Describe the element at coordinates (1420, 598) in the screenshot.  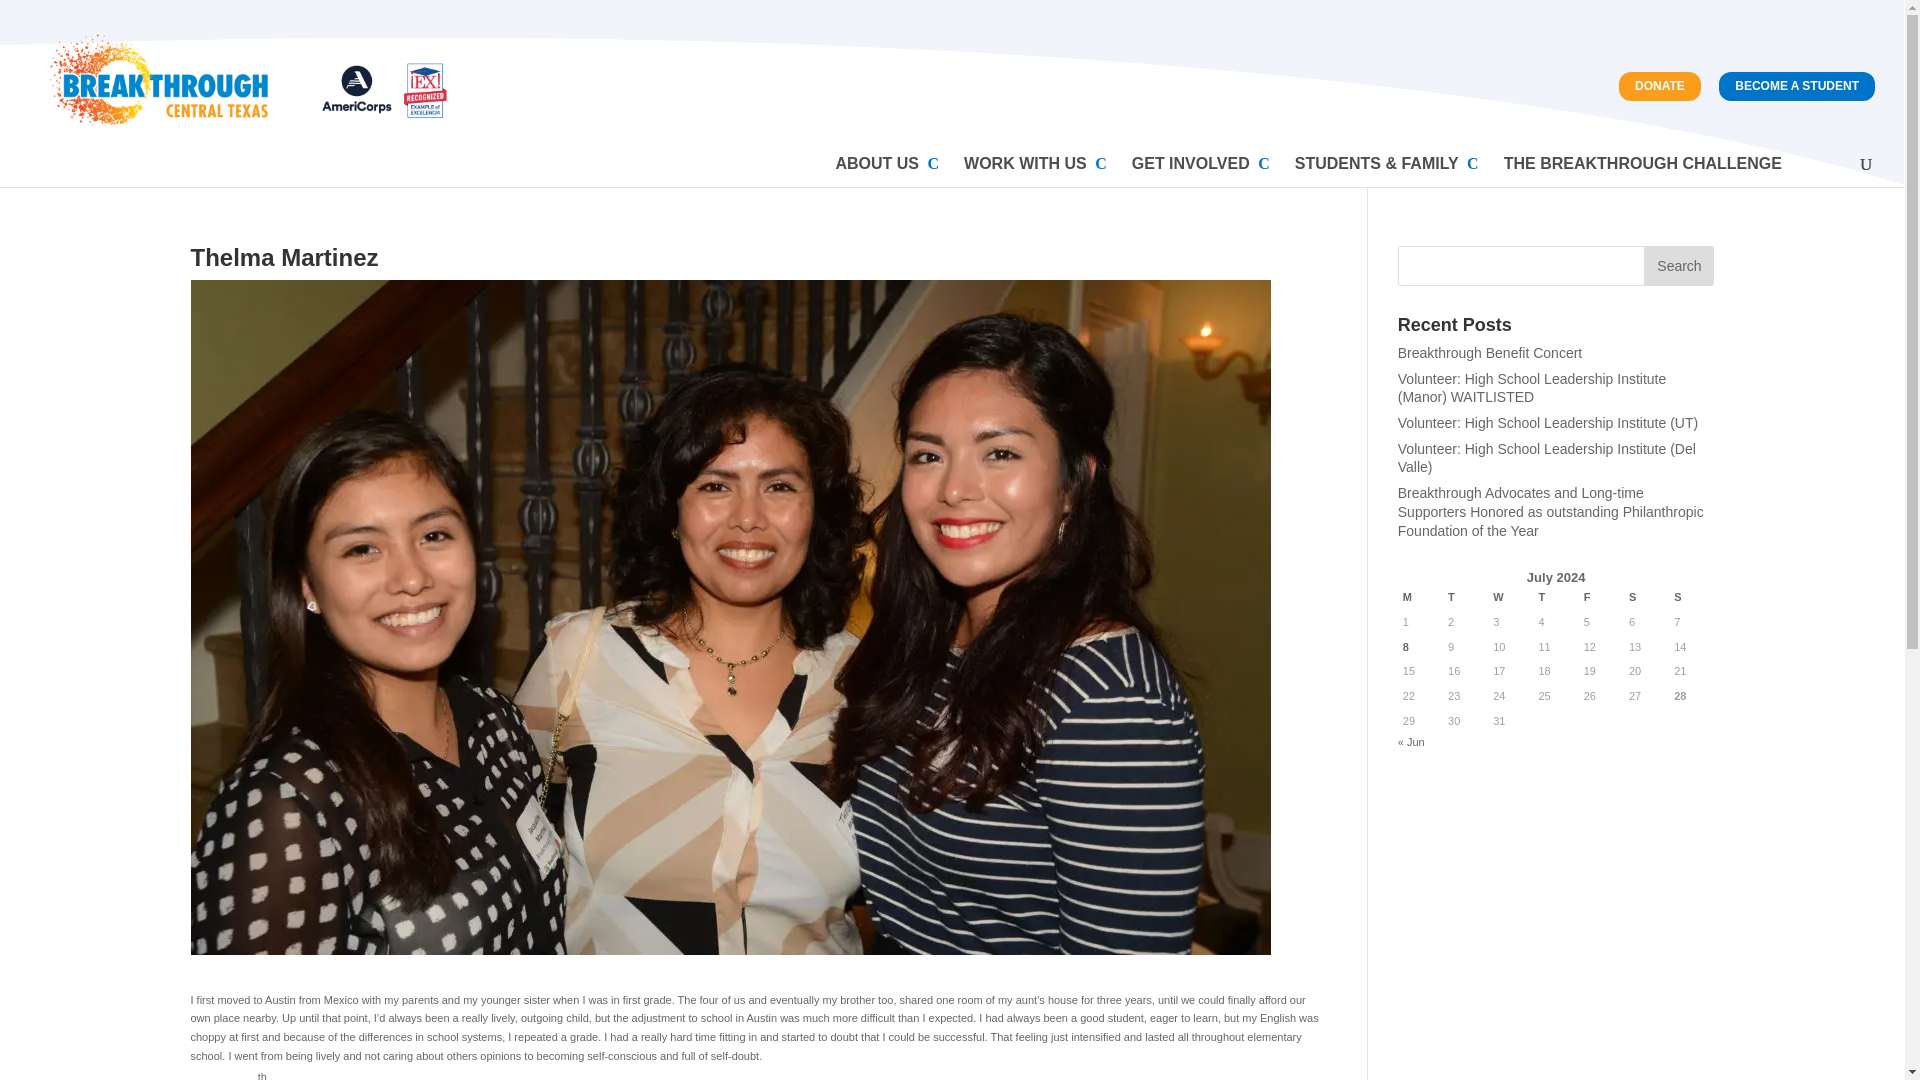
I see `Monday` at that location.